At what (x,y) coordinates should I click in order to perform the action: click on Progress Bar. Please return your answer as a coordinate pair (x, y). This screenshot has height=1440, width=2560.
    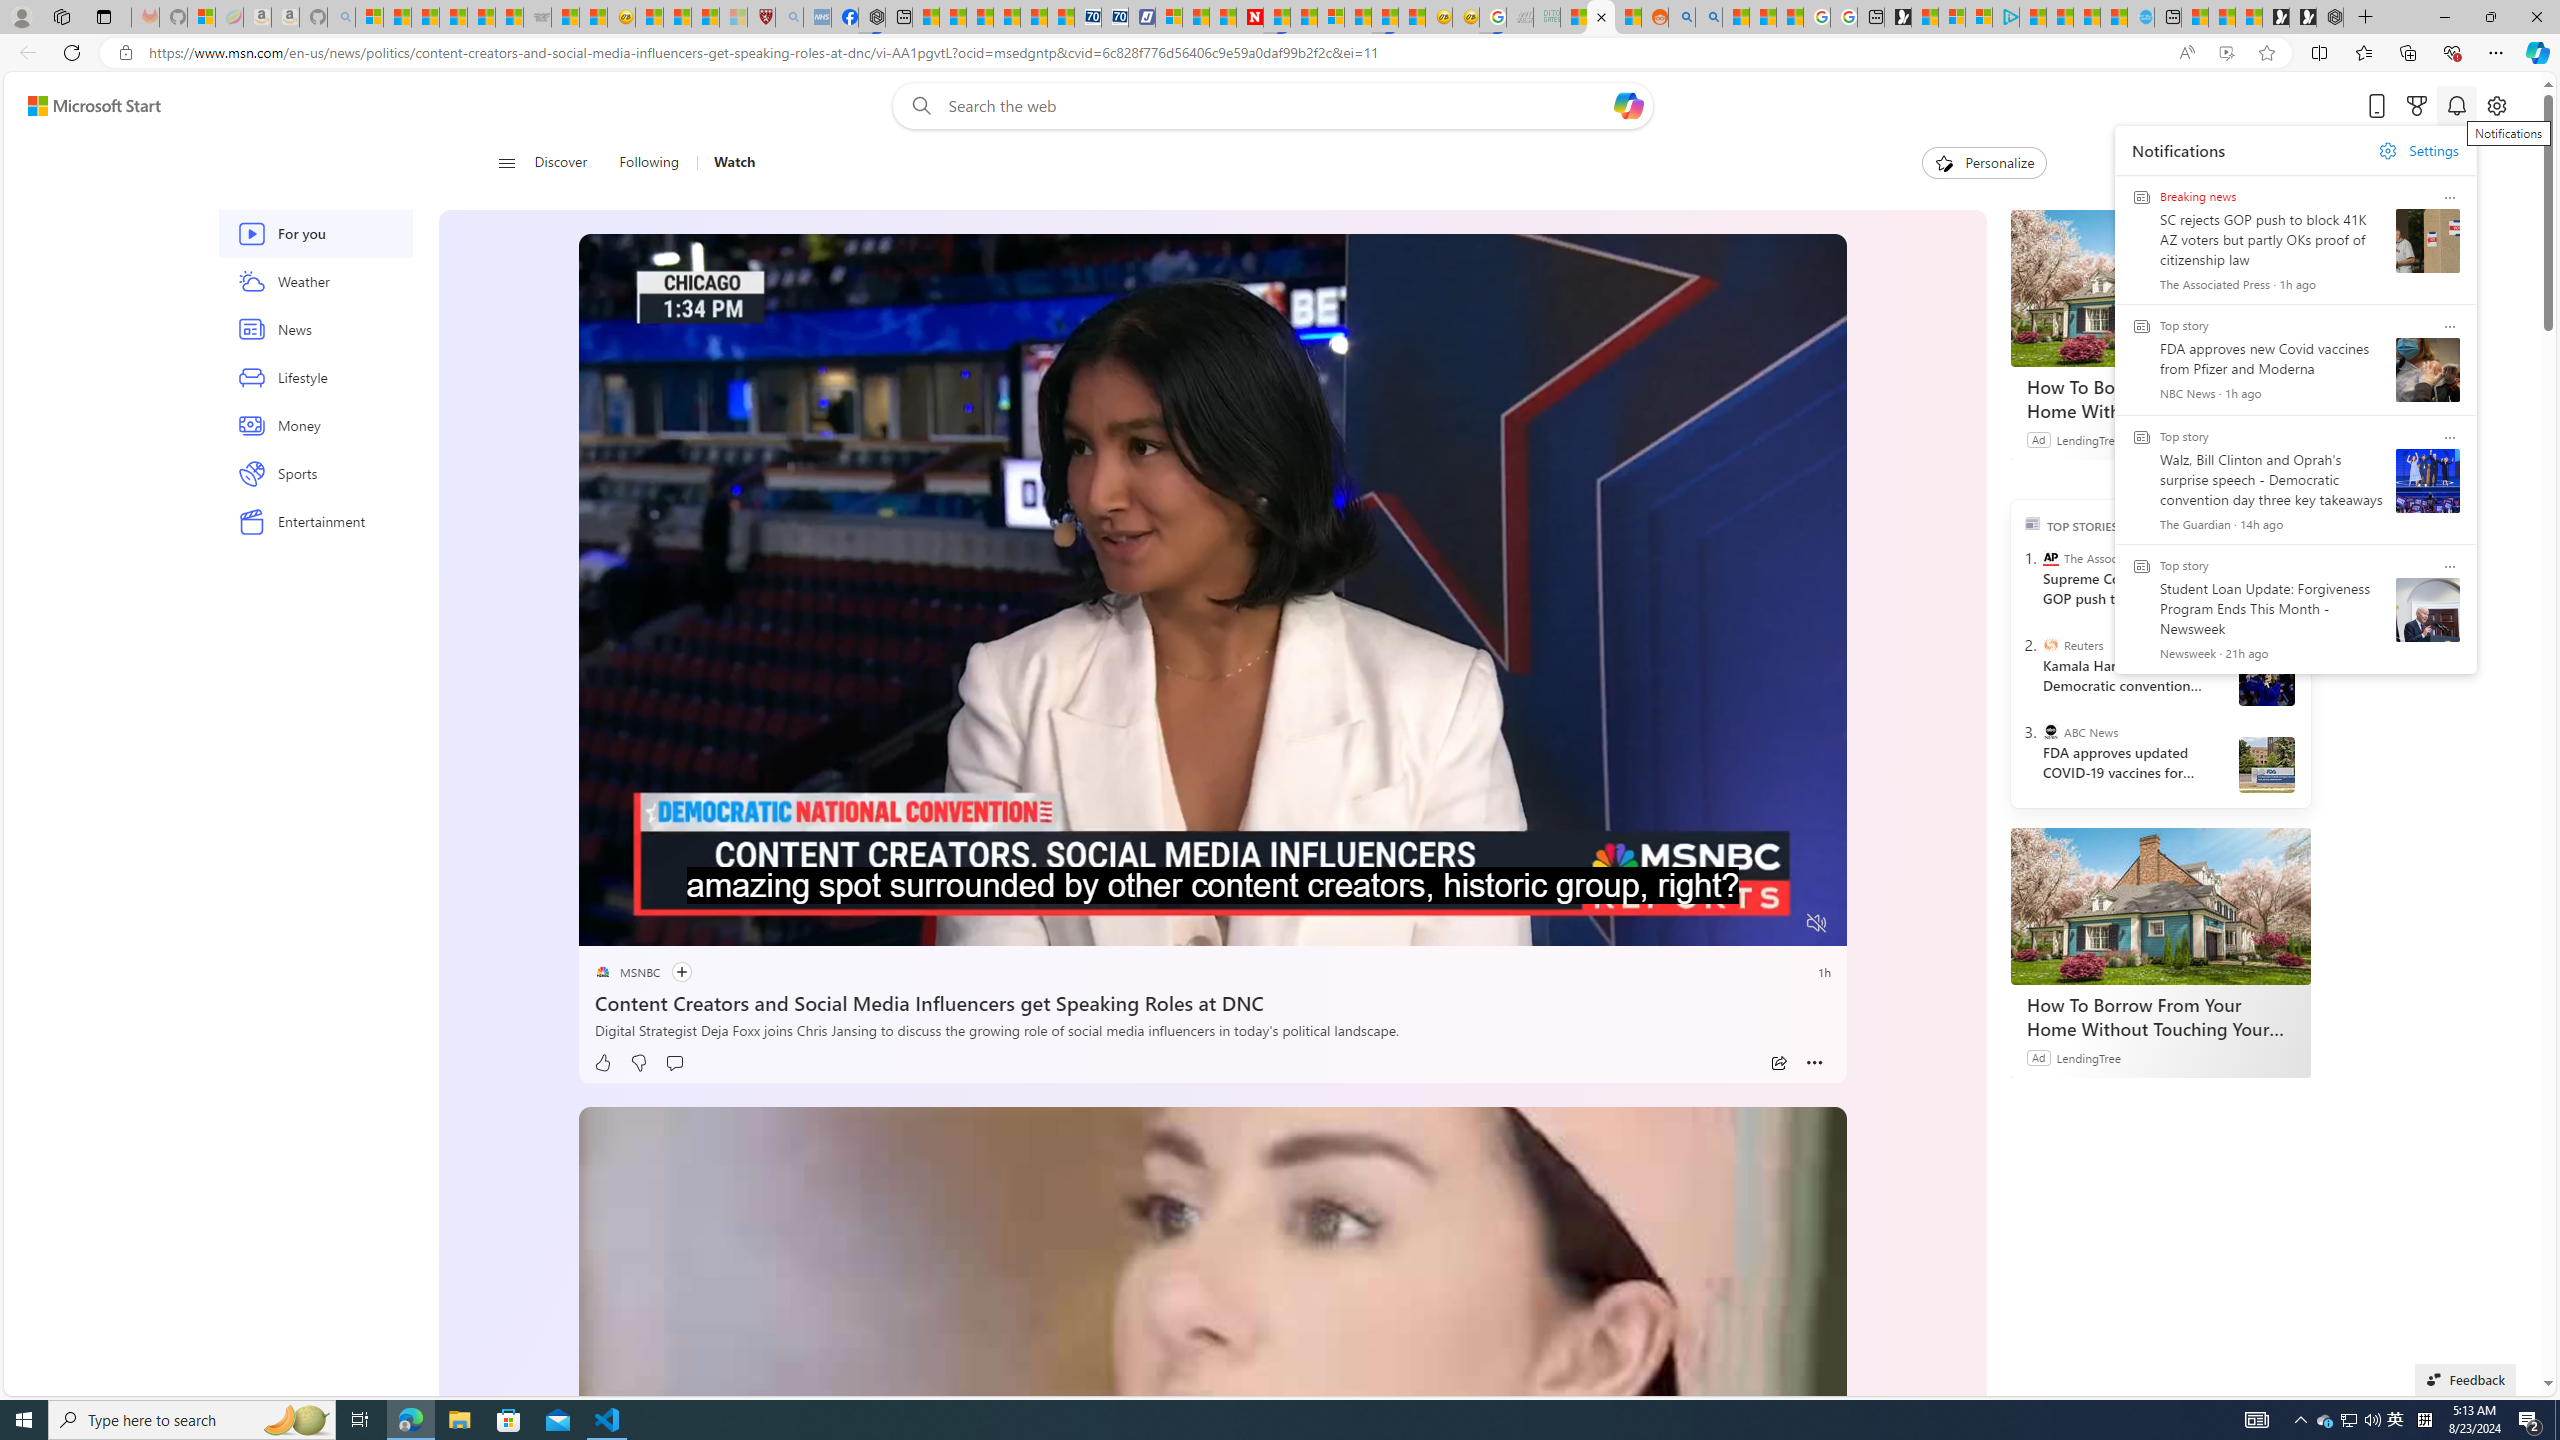
    Looking at the image, I should click on (1212, 898).